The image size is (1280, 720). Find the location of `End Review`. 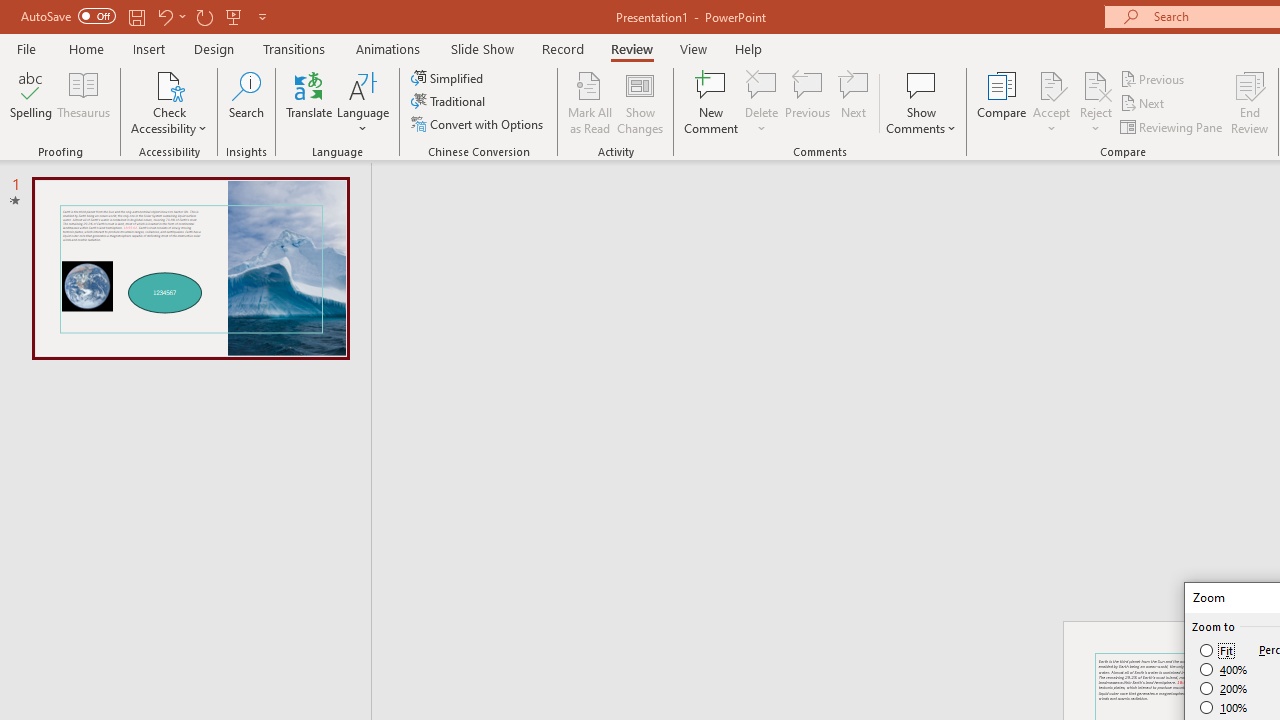

End Review is located at coordinates (1250, 102).